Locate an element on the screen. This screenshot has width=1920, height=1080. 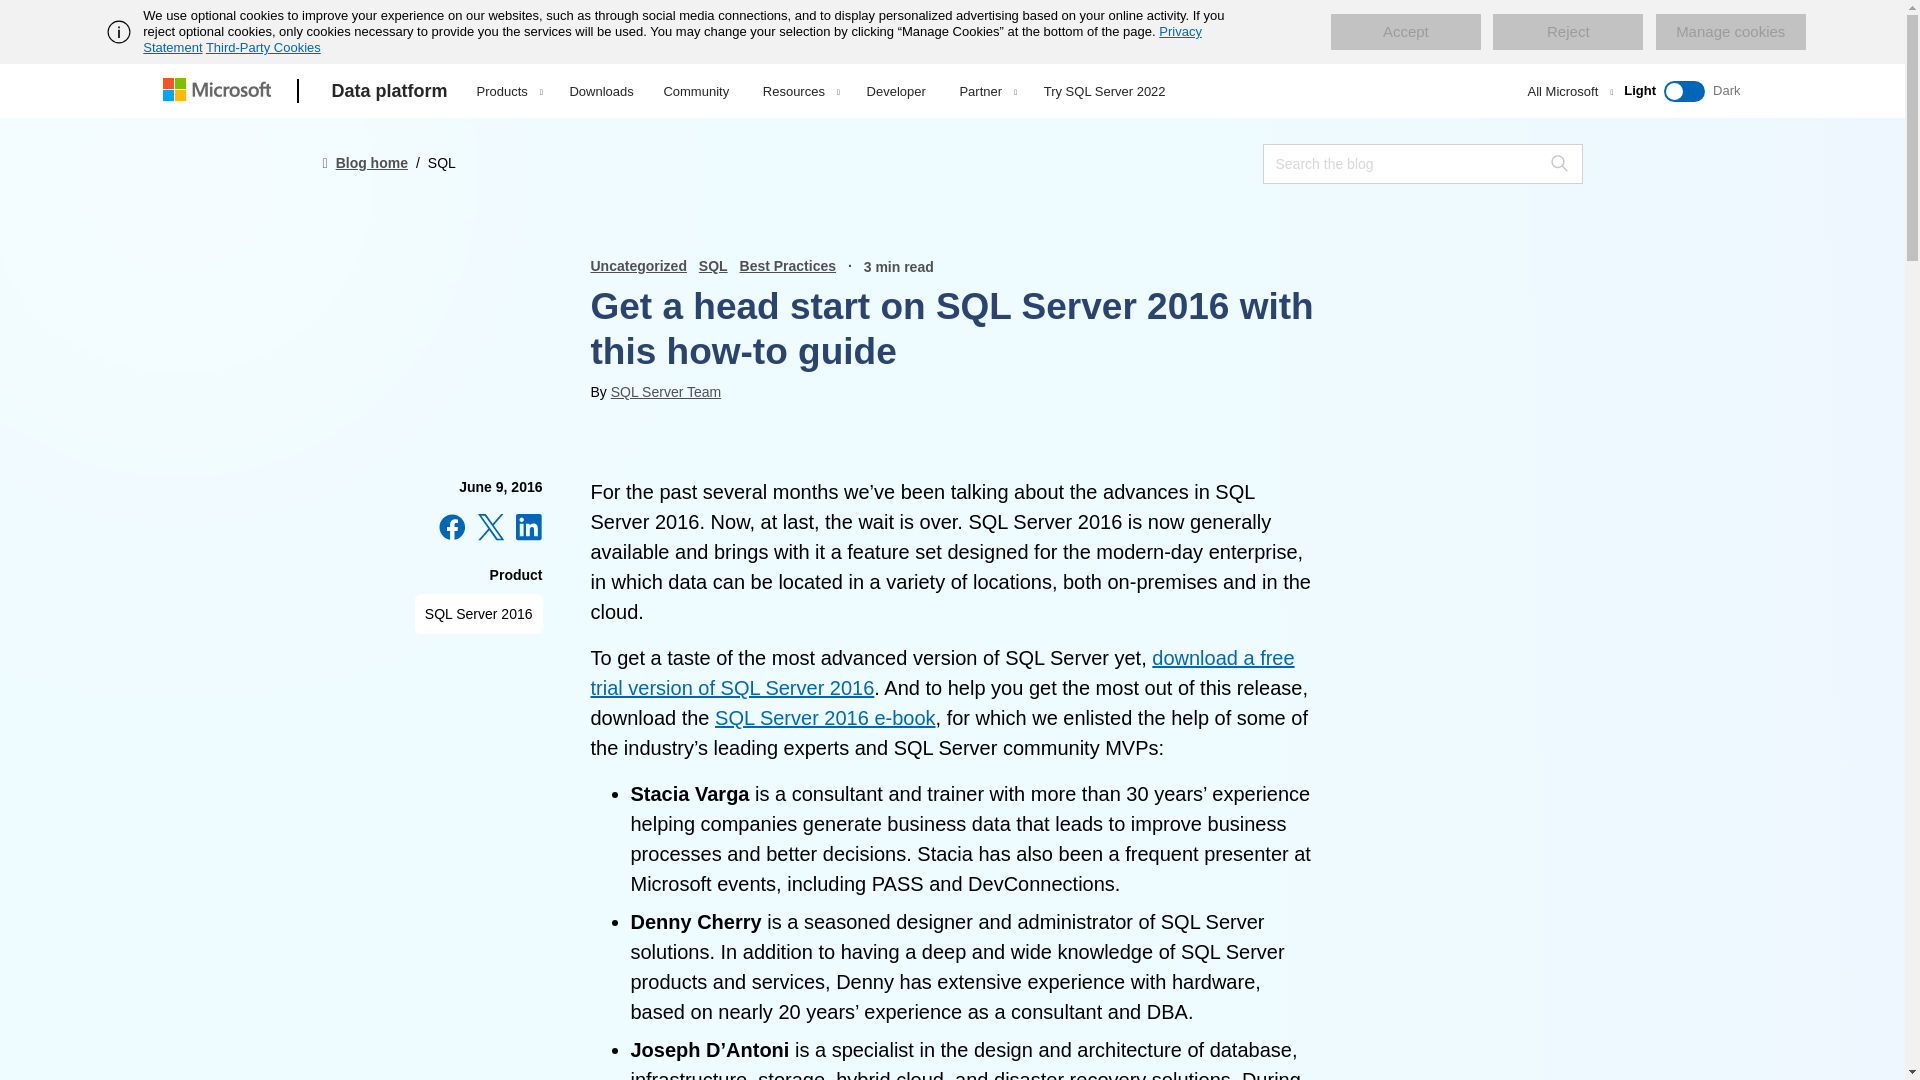
Reject is located at coordinates (1568, 32).